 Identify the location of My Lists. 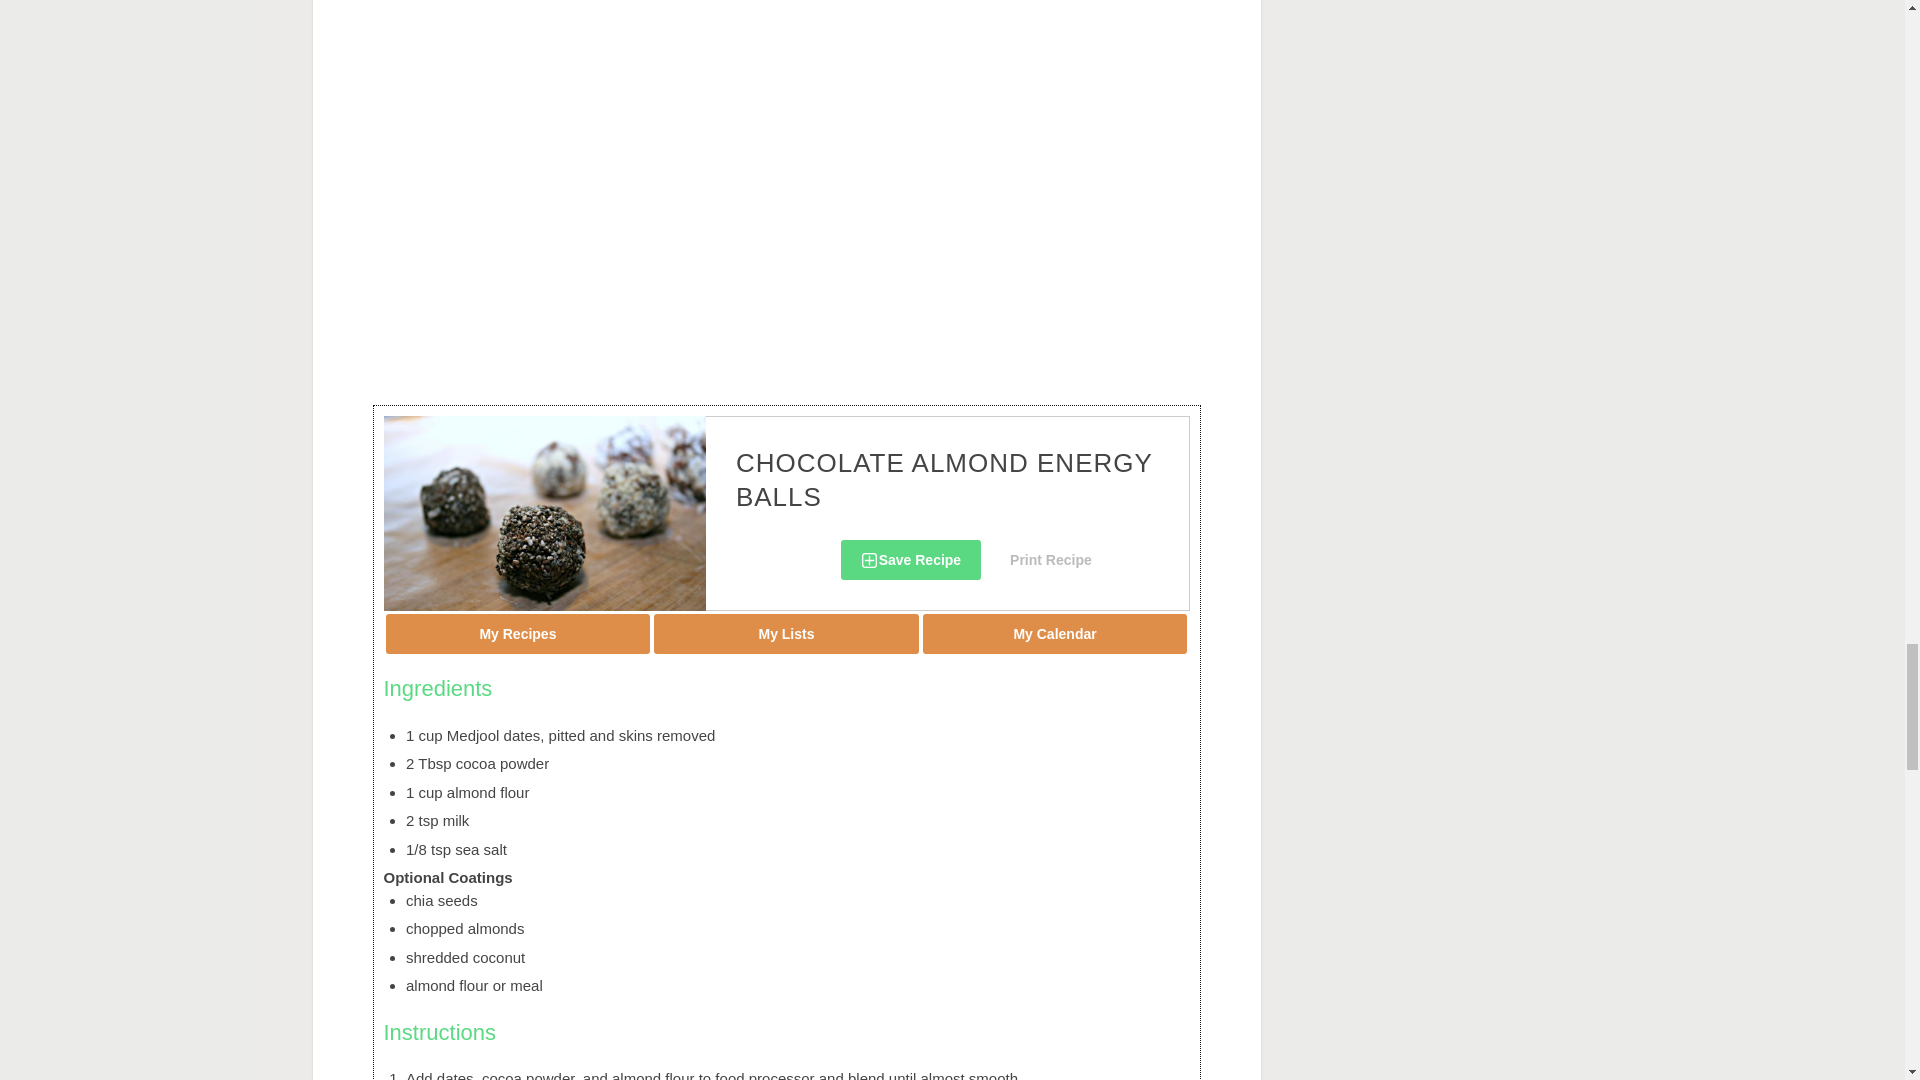
(786, 634).